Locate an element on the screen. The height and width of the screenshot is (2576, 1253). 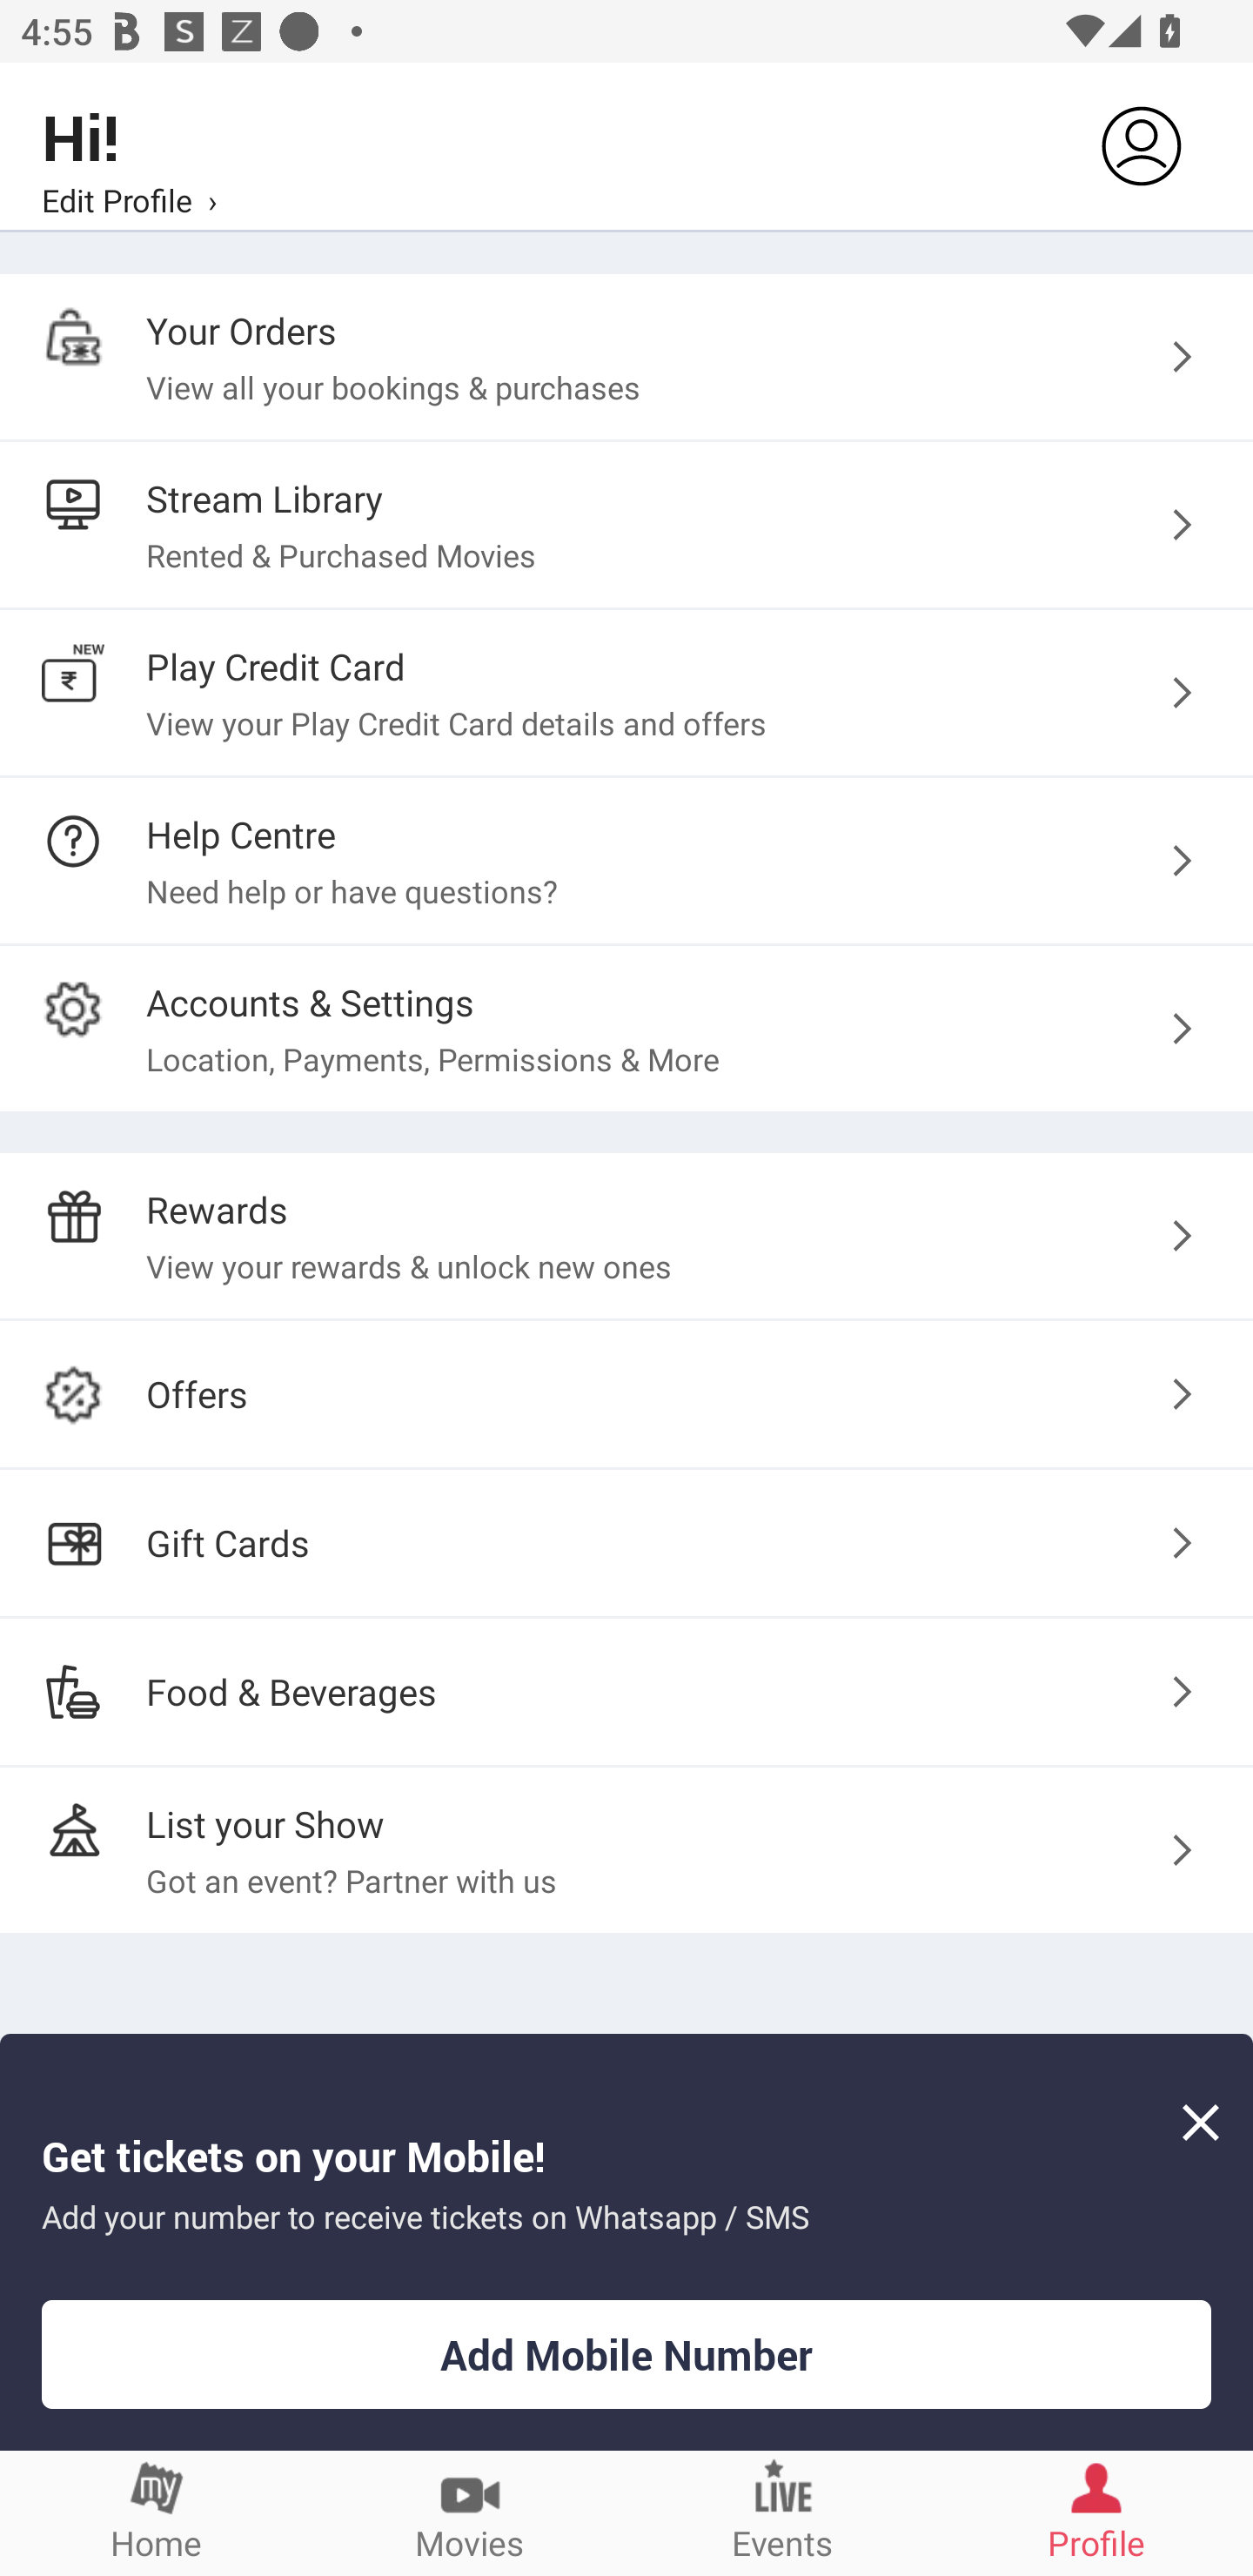
Gift Cards is located at coordinates (626, 1542).